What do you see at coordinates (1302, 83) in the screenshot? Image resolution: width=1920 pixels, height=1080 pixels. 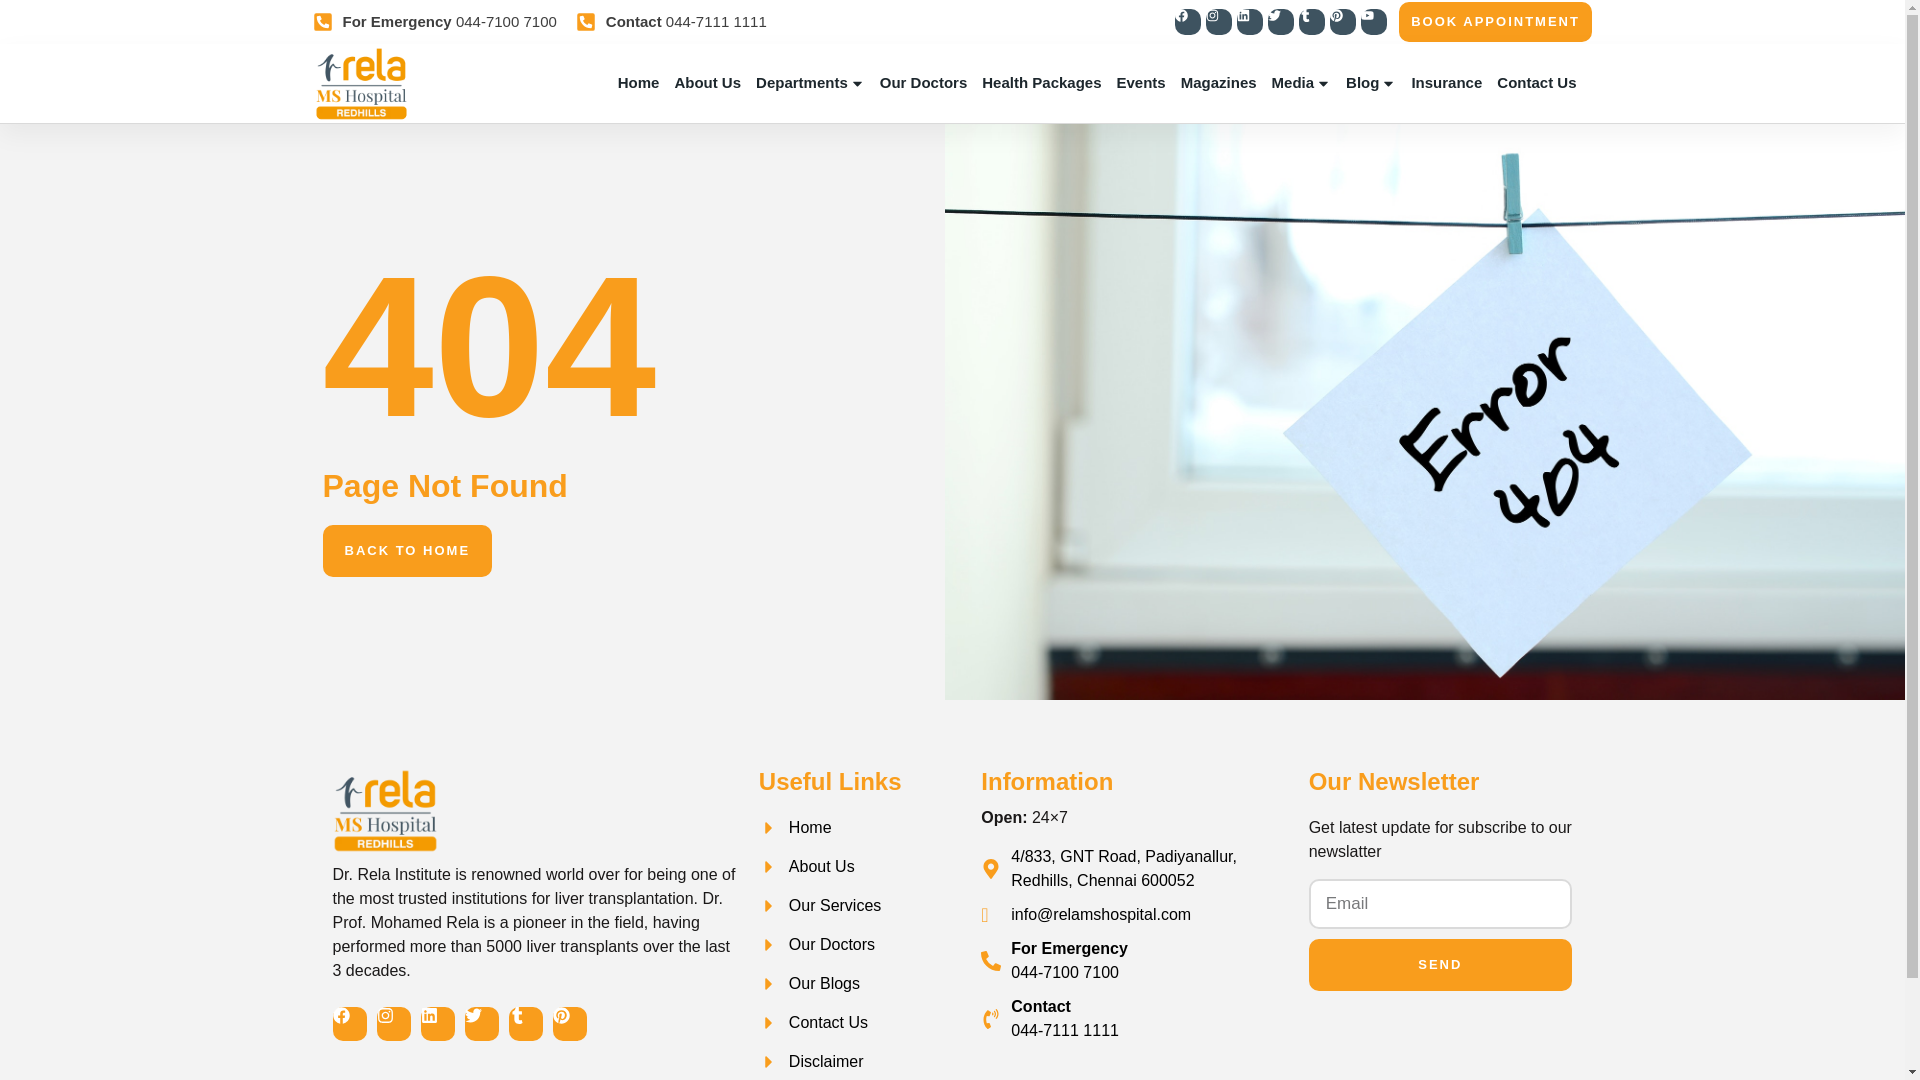 I see `Media` at bounding box center [1302, 83].